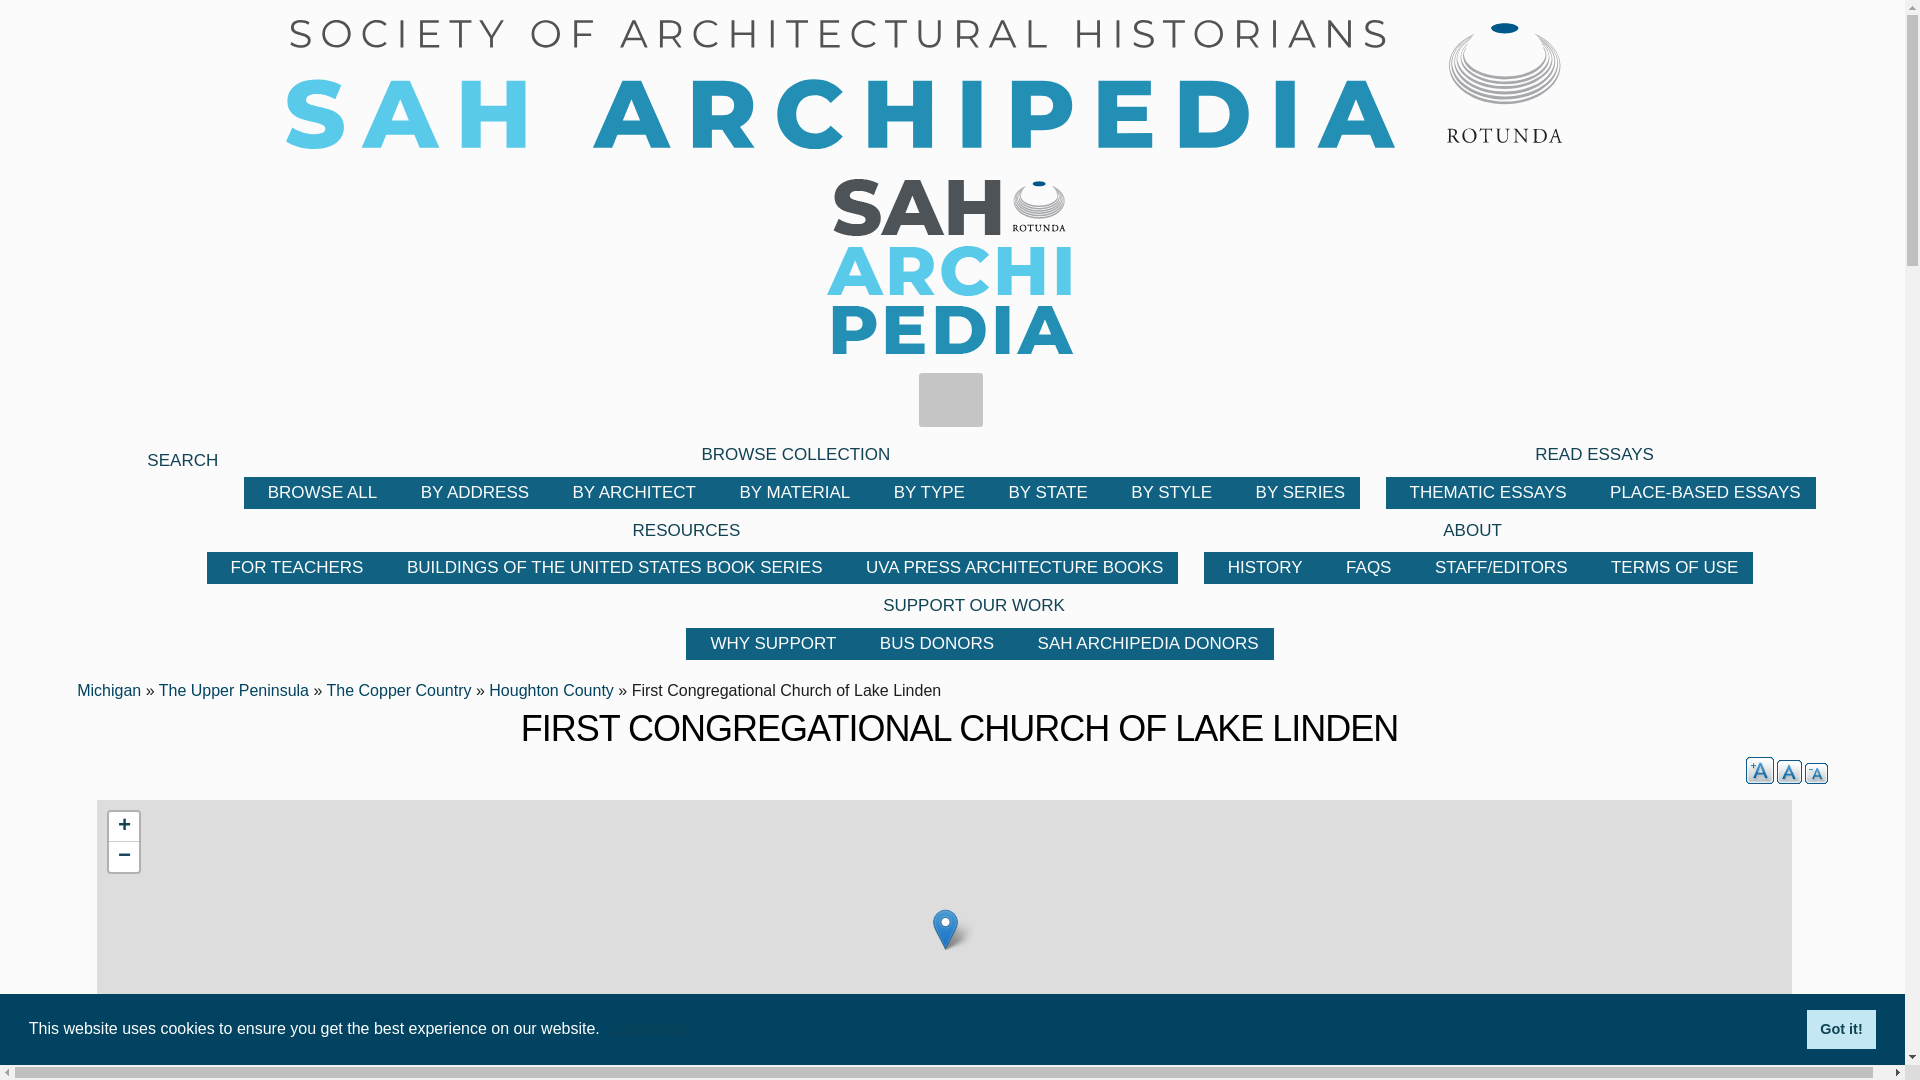 This screenshot has height=1080, width=1920. I want to click on READ ESSAYS, so click(1591, 454).